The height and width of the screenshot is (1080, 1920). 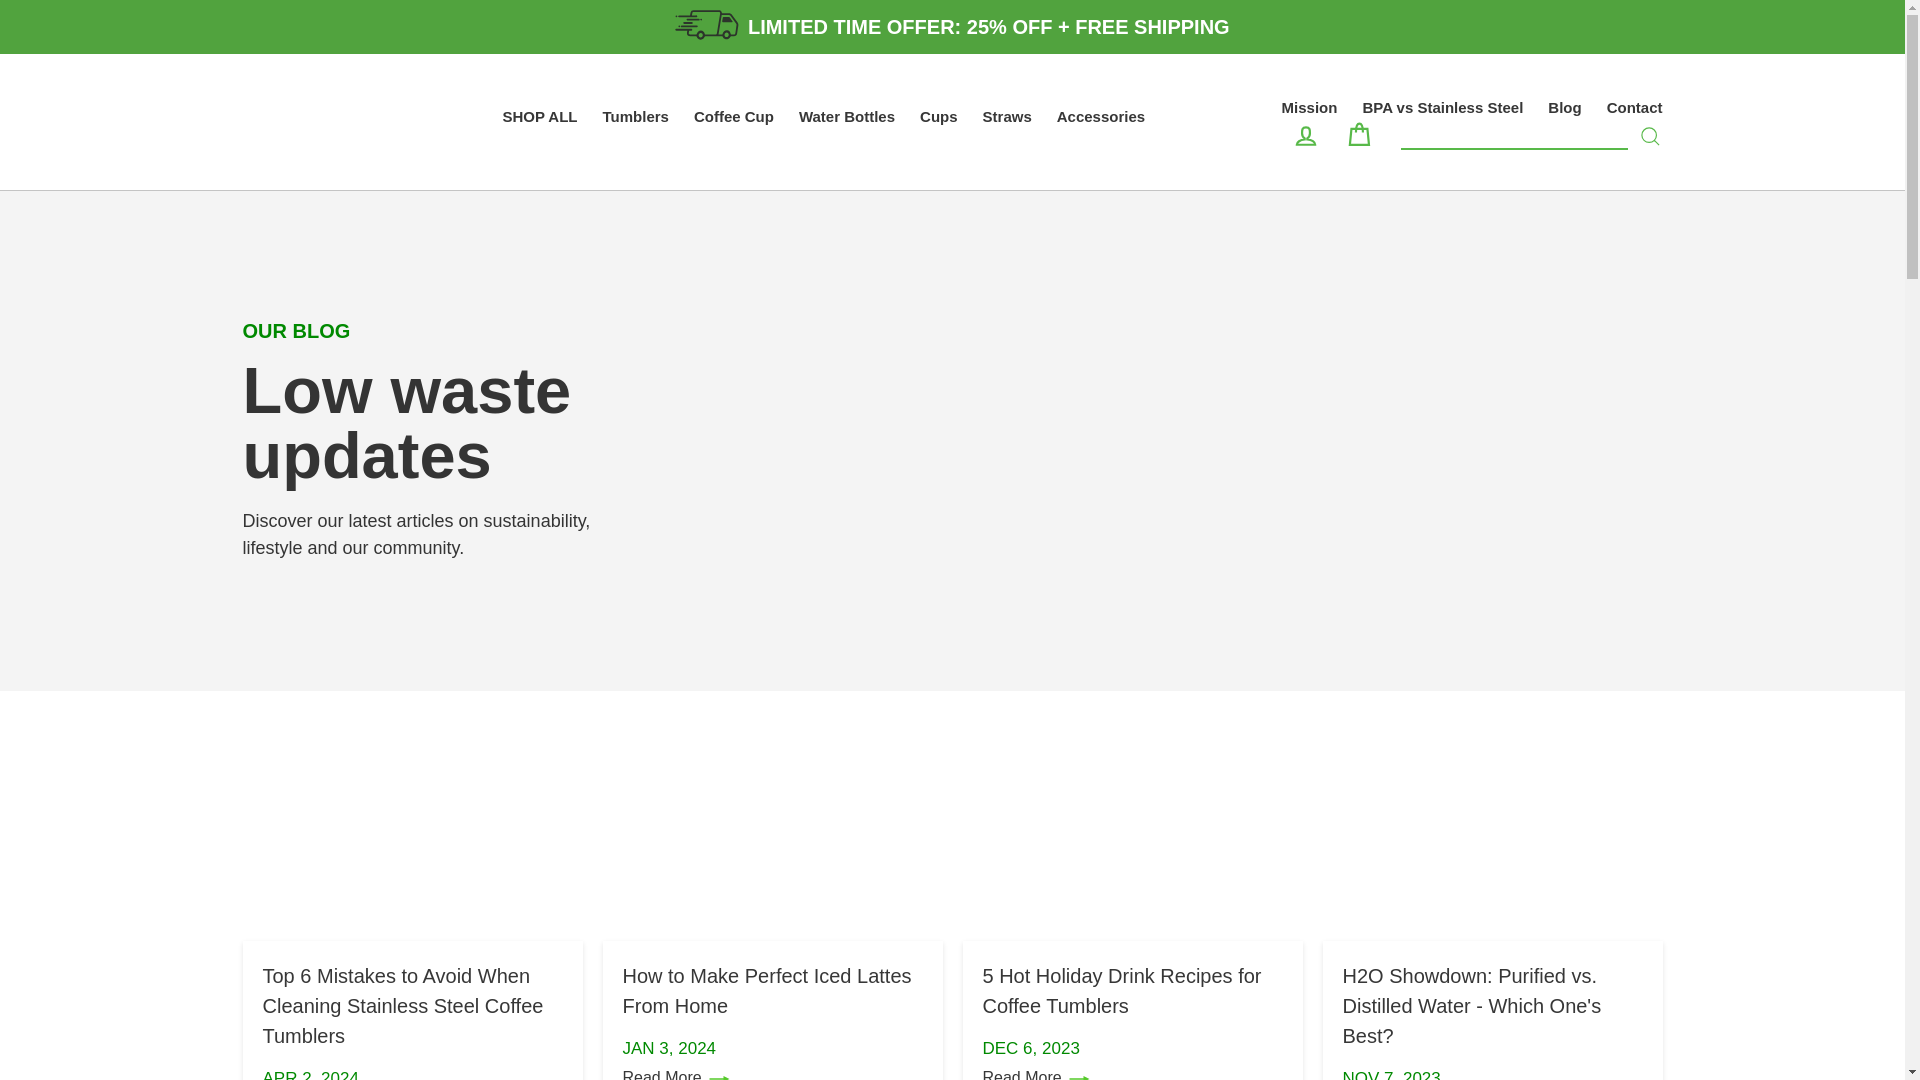 I want to click on Cups, so click(x=938, y=116).